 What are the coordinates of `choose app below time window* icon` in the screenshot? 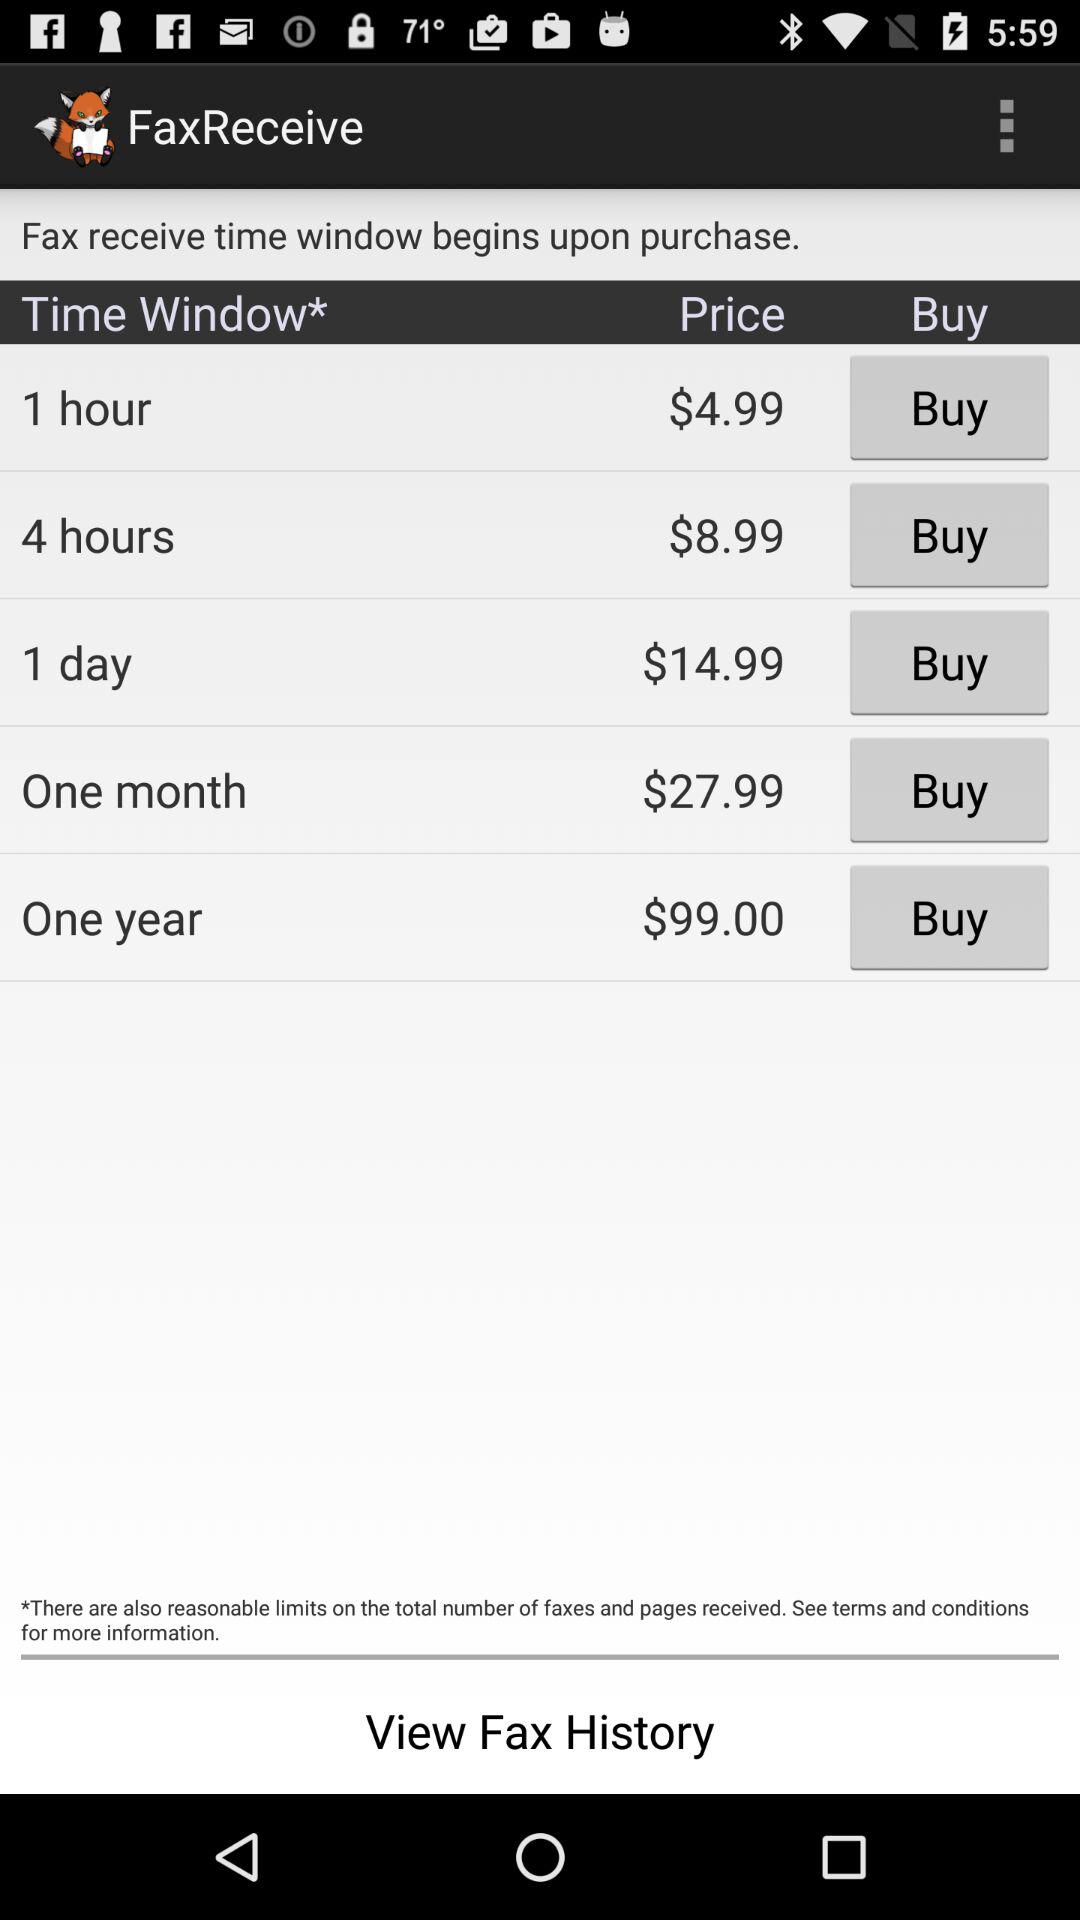 It's located at (266, 407).